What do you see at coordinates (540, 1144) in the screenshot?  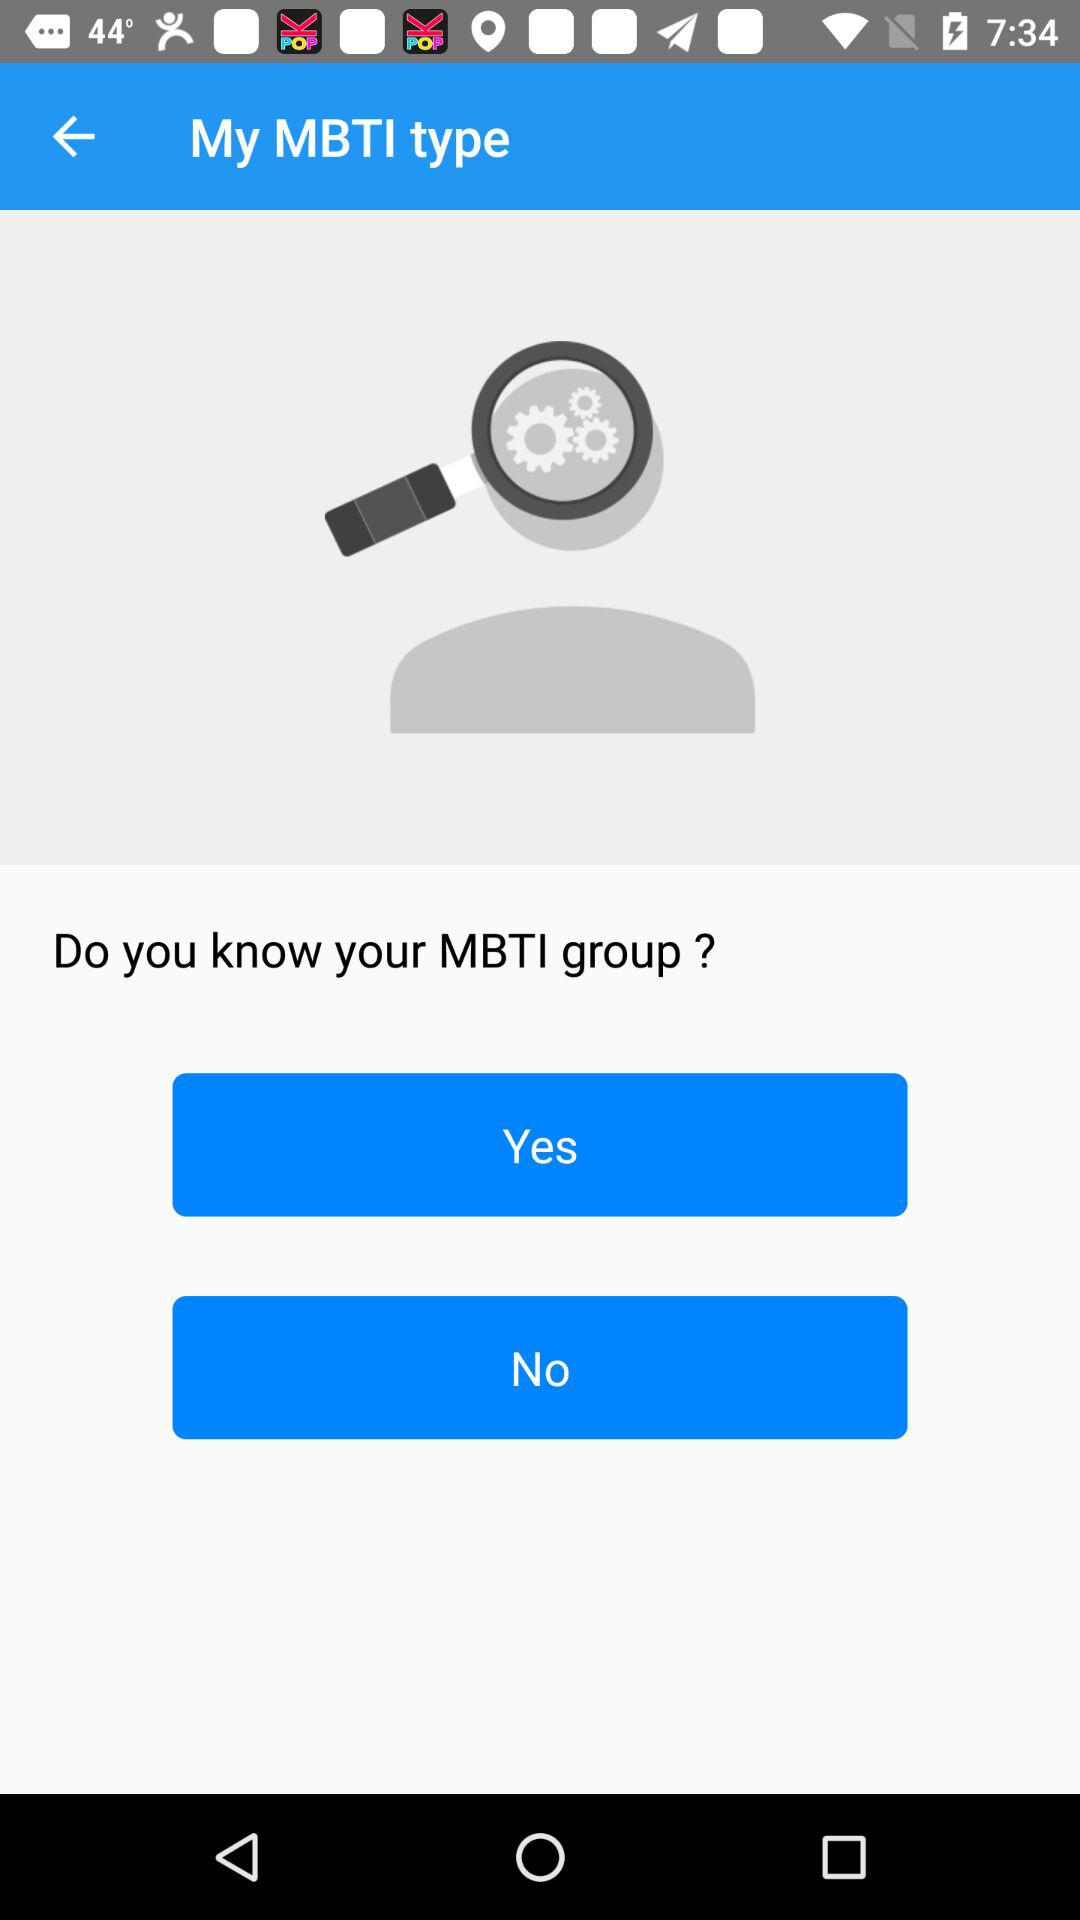 I see `launch icon above the no icon` at bounding box center [540, 1144].